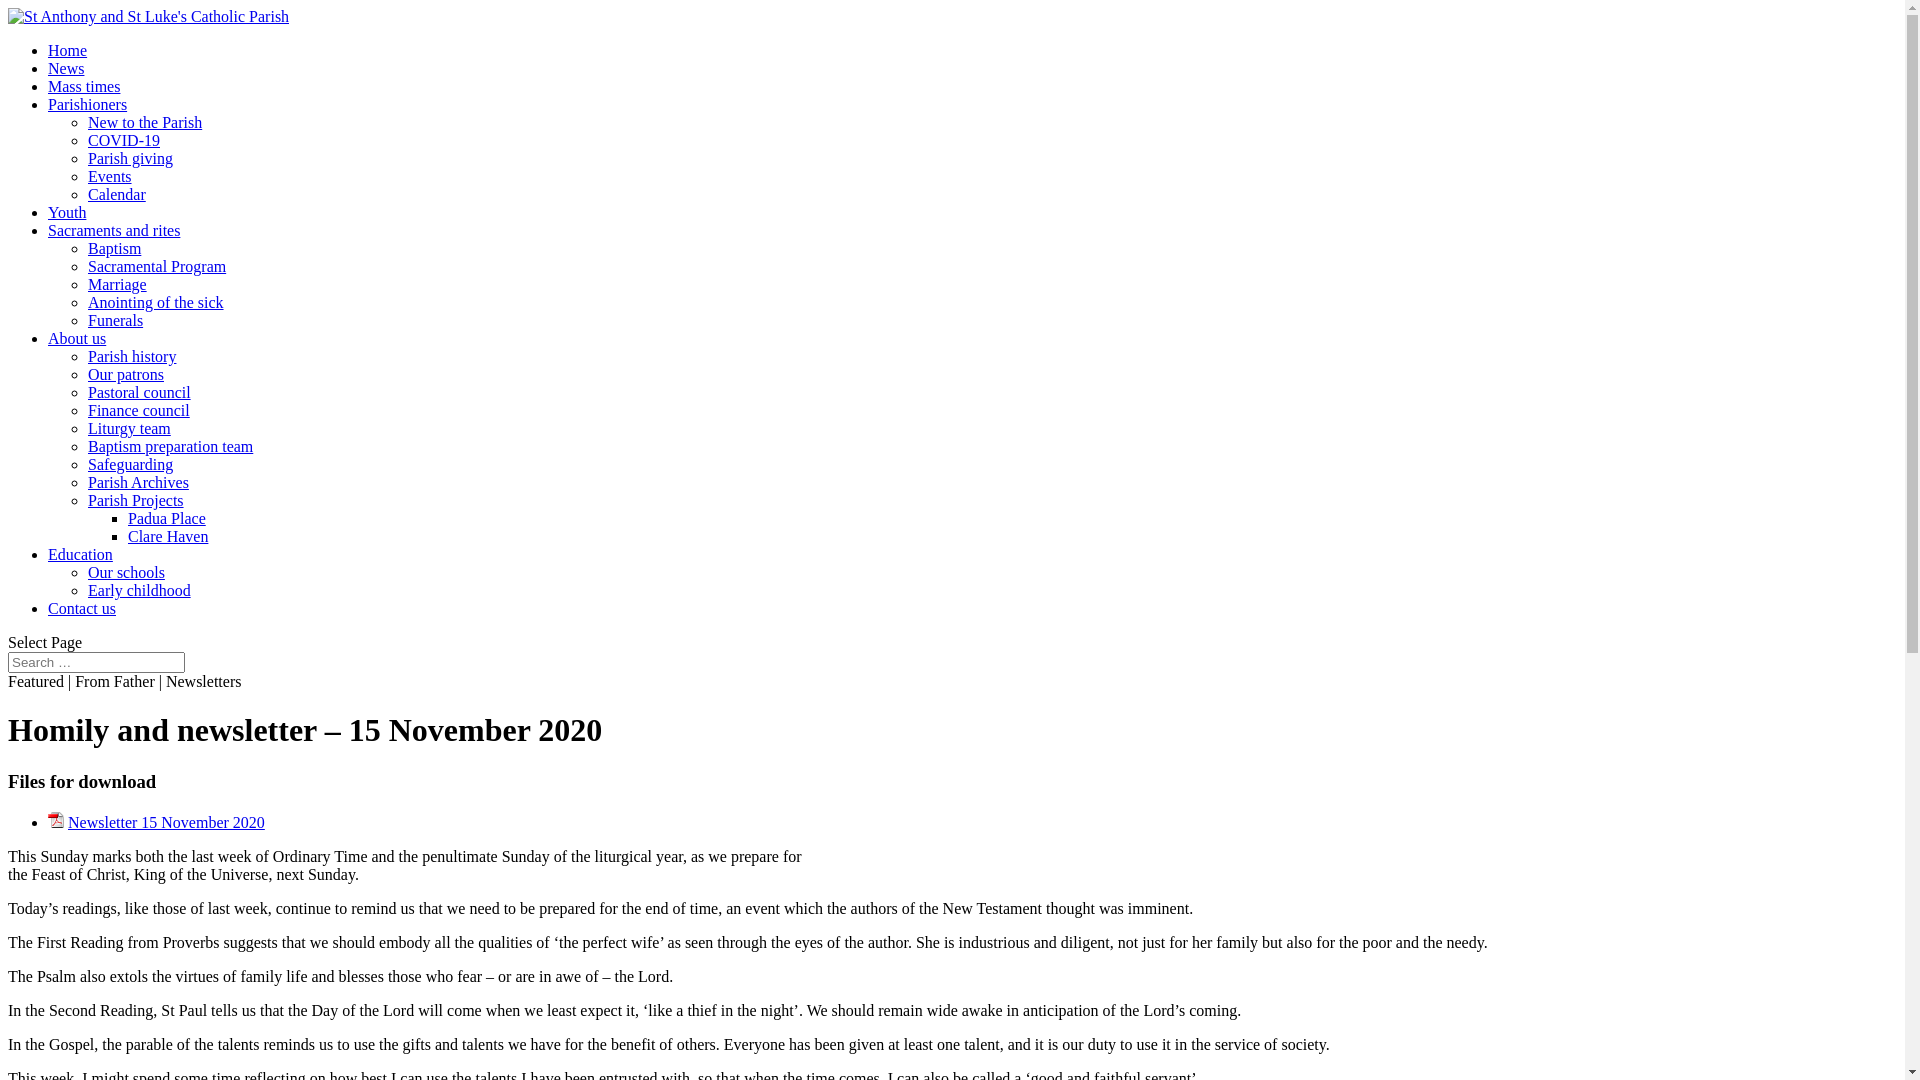  What do you see at coordinates (124, 140) in the screenshot?
I see `COVID-19` at bounding box center [124, 140].